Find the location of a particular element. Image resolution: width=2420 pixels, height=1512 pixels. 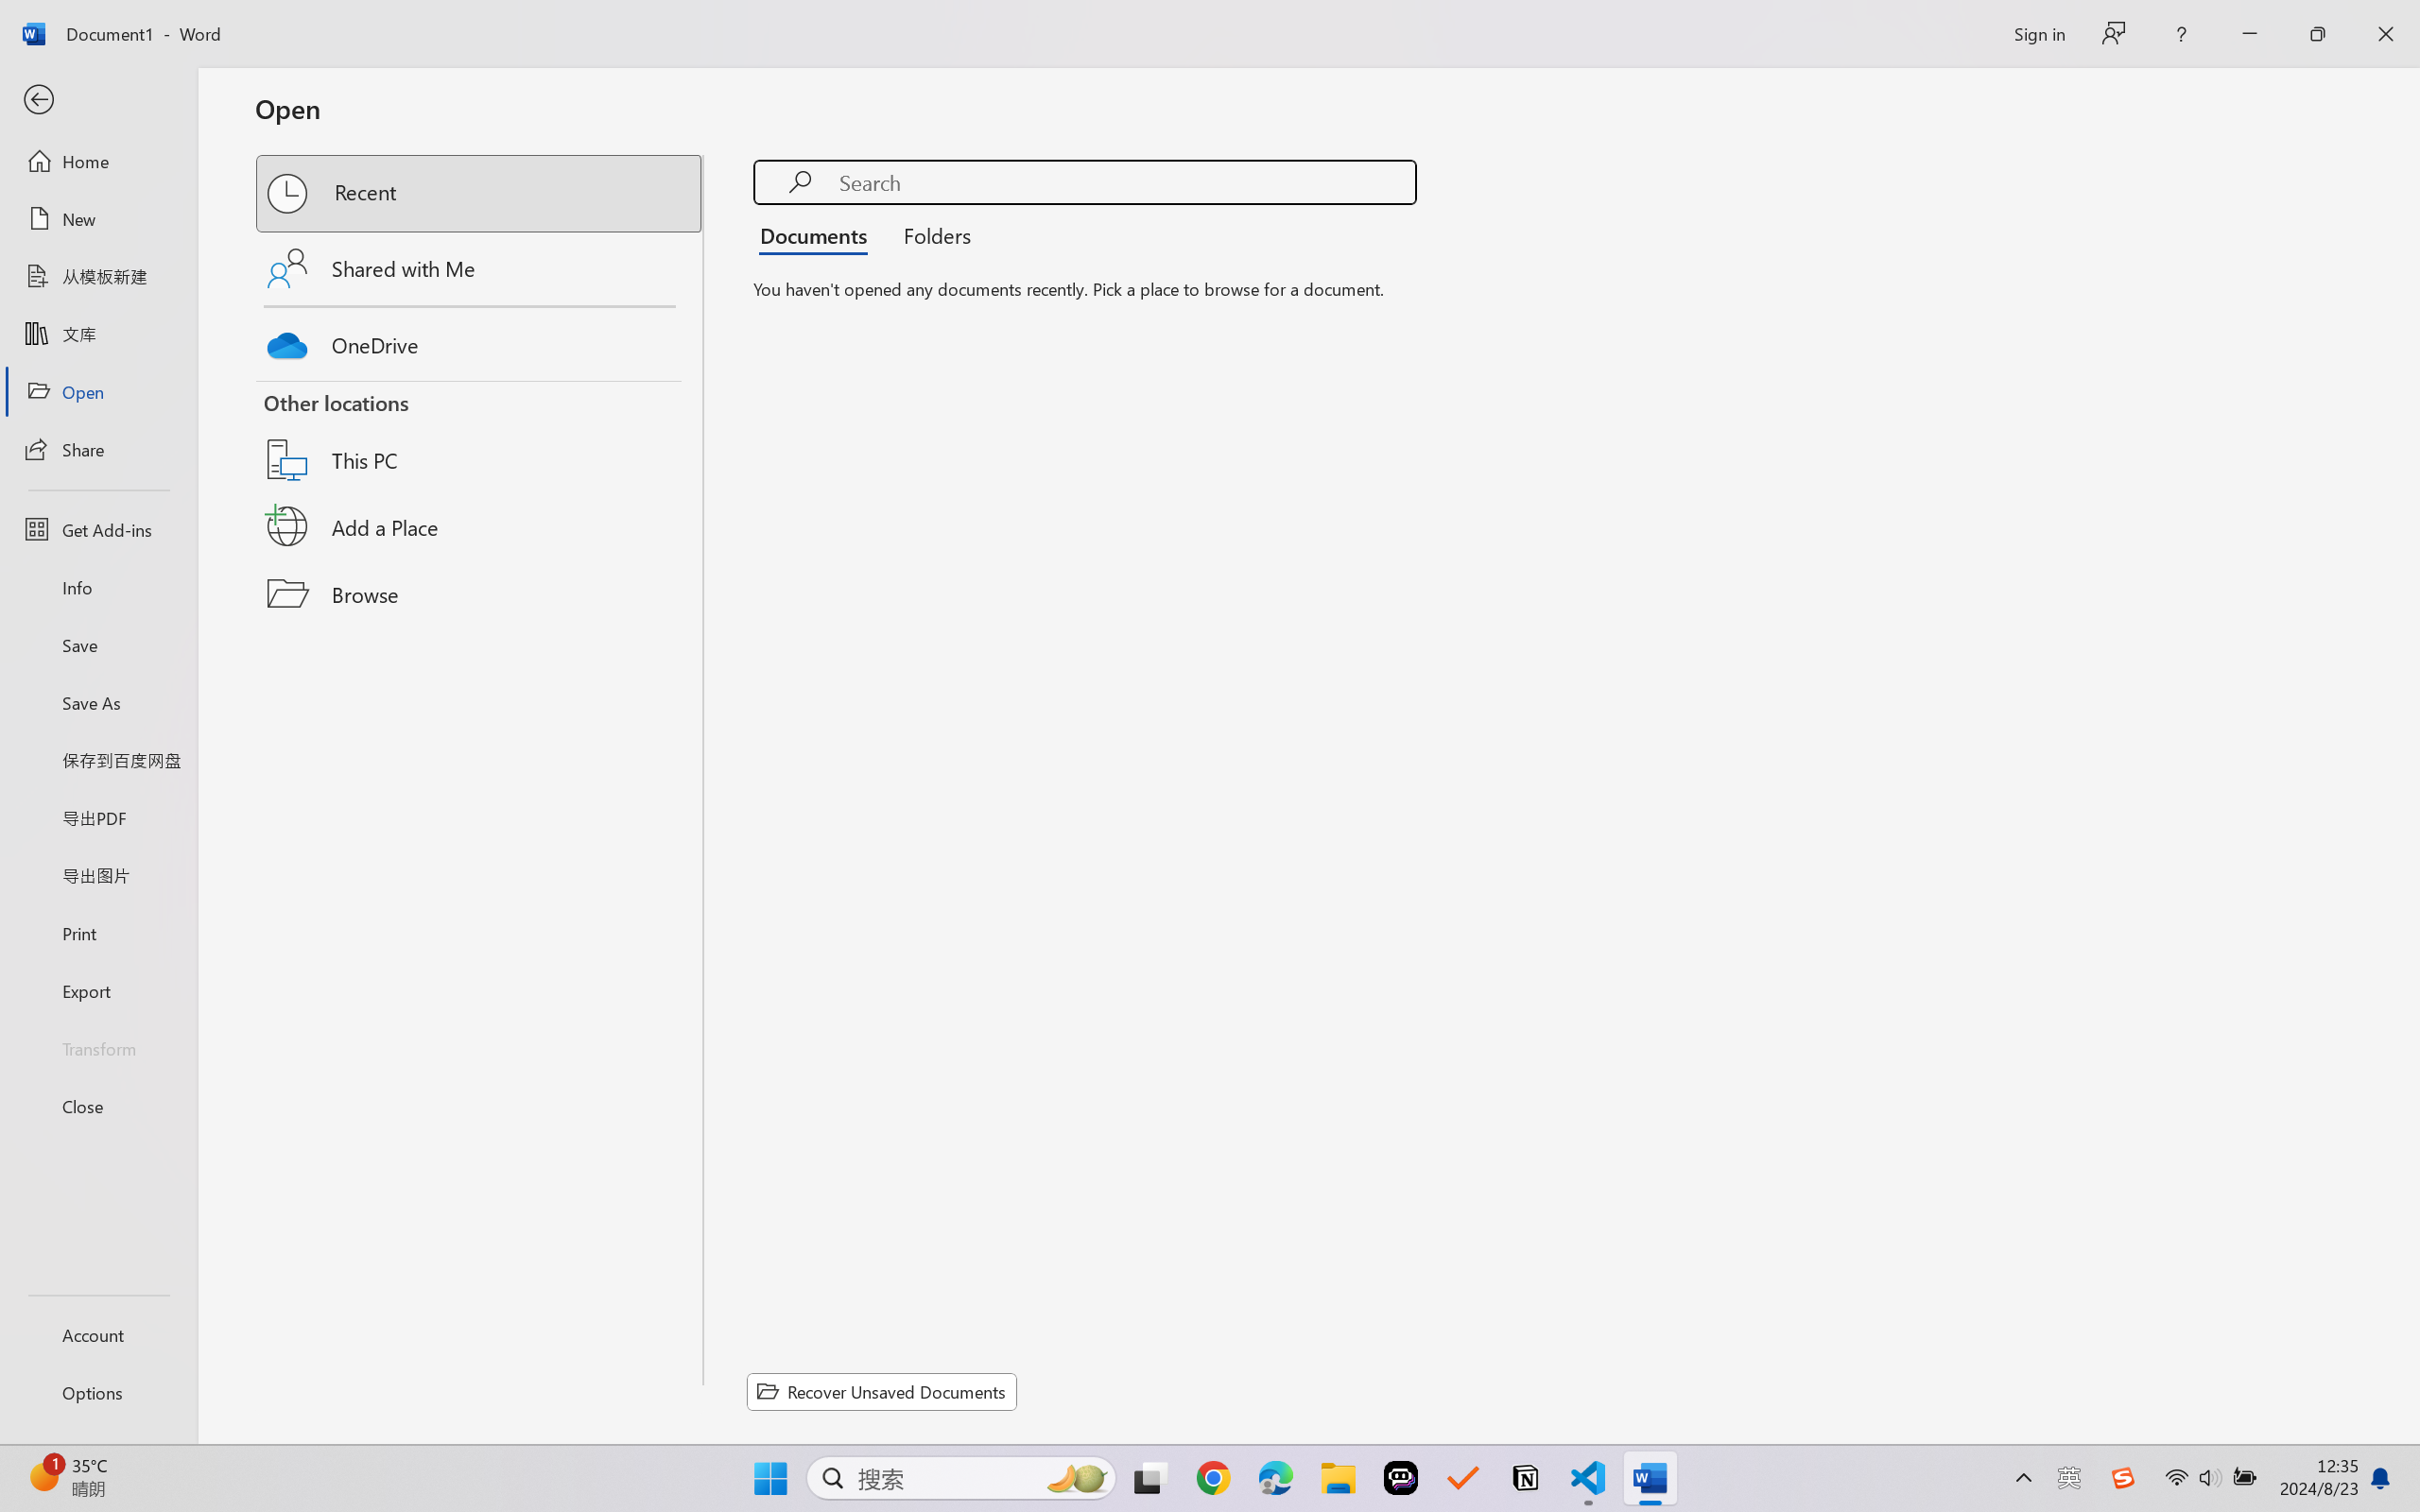

Recover Unsaved Documents is located at coordinates (882, 1391).